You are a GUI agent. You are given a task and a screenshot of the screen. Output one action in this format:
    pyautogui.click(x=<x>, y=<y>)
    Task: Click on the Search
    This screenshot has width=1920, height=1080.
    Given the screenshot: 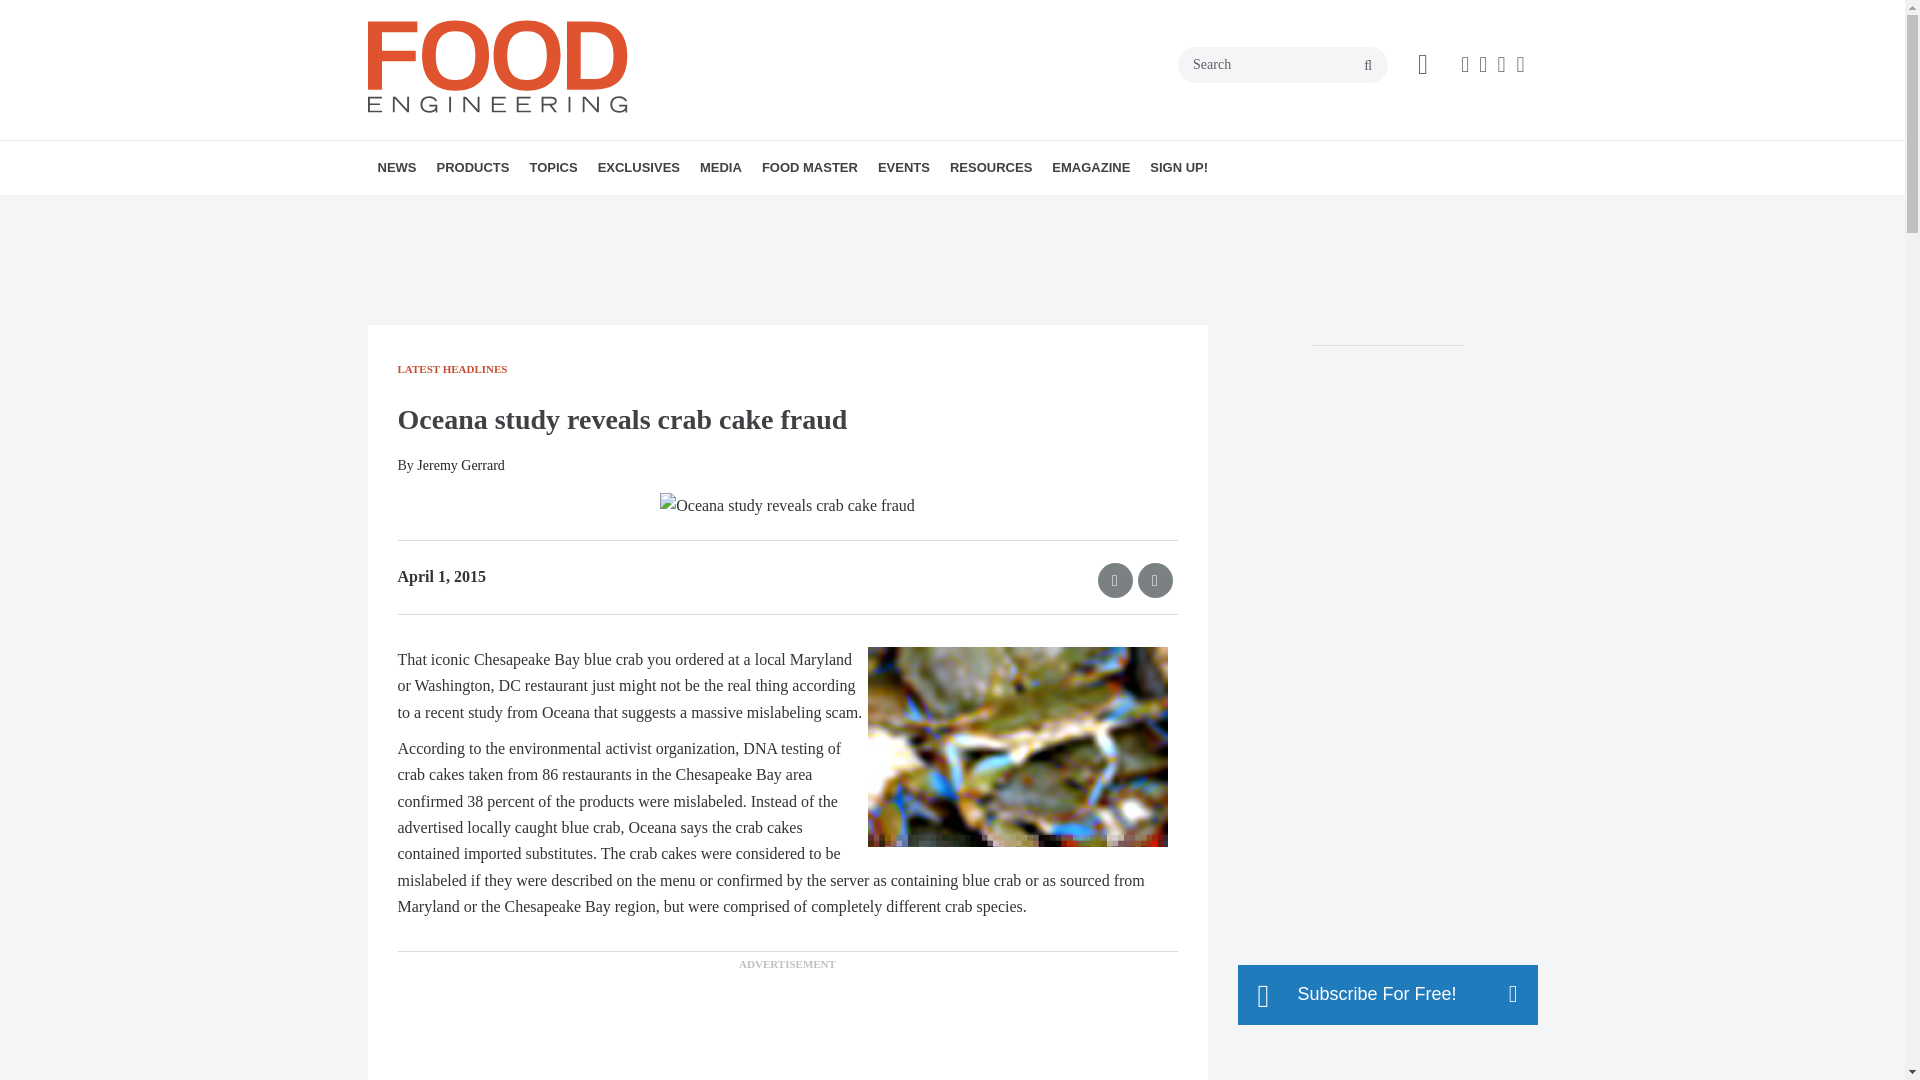 What is the action you would take?
    pyautogui.click(x=1283, y=65)
    